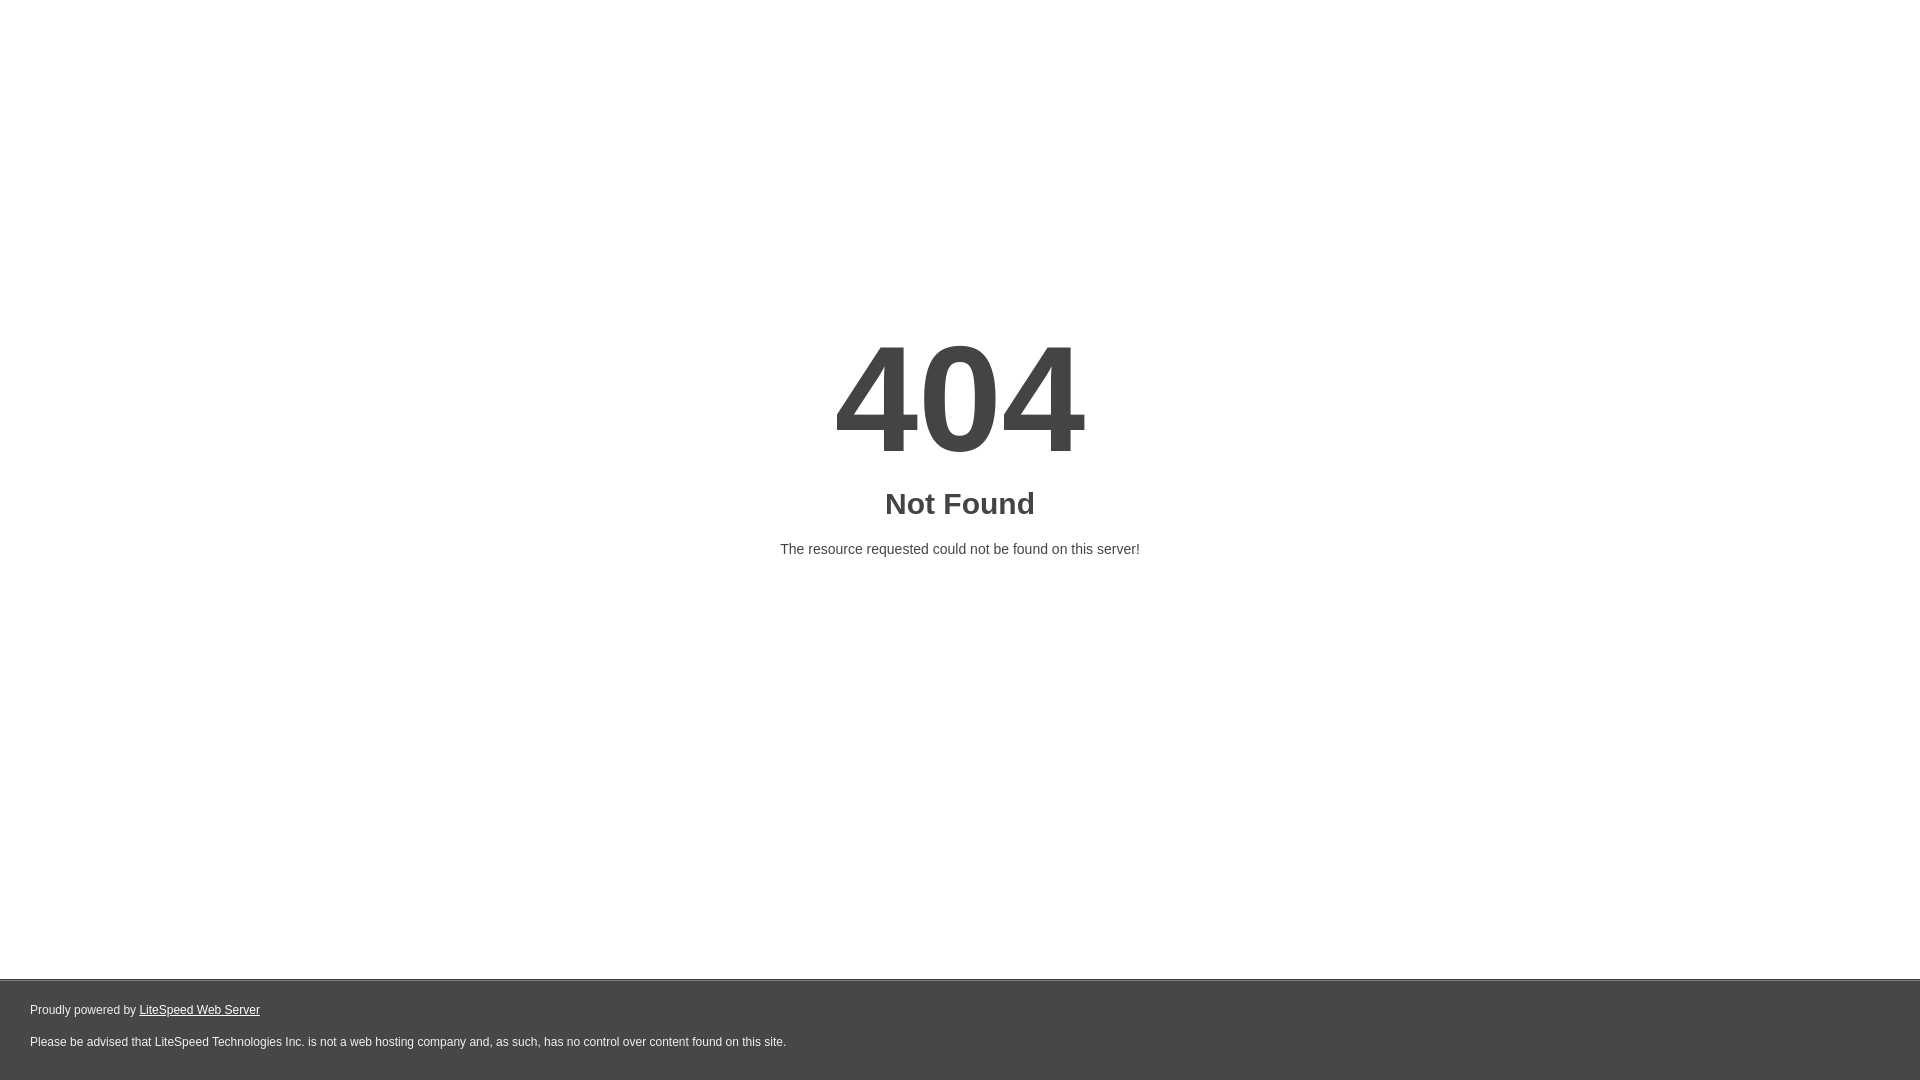  What do you see at coordinates (200, 1010) in the screenshot?
I see `LiteSpeed Web Server` at bounding box center [200, 1010].